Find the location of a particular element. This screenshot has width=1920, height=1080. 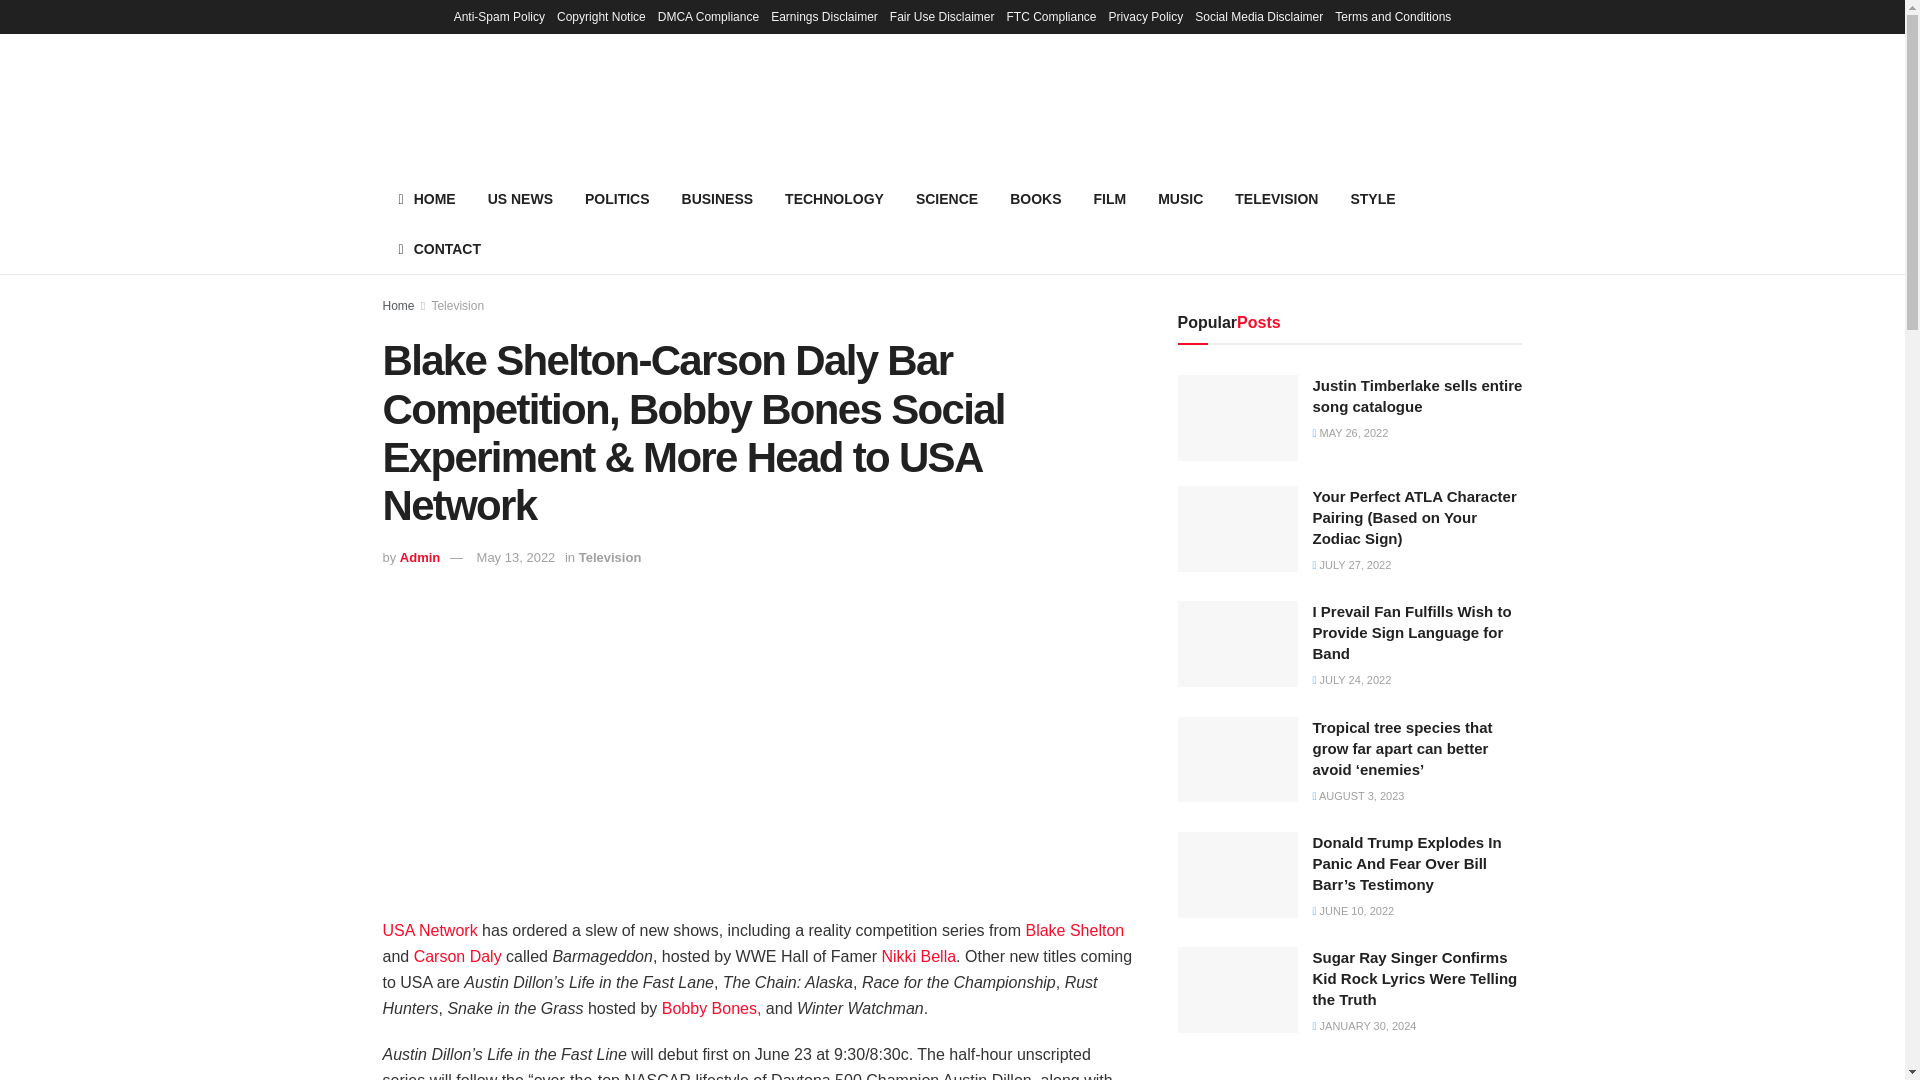

HOME is located at coordinates (426, 198).